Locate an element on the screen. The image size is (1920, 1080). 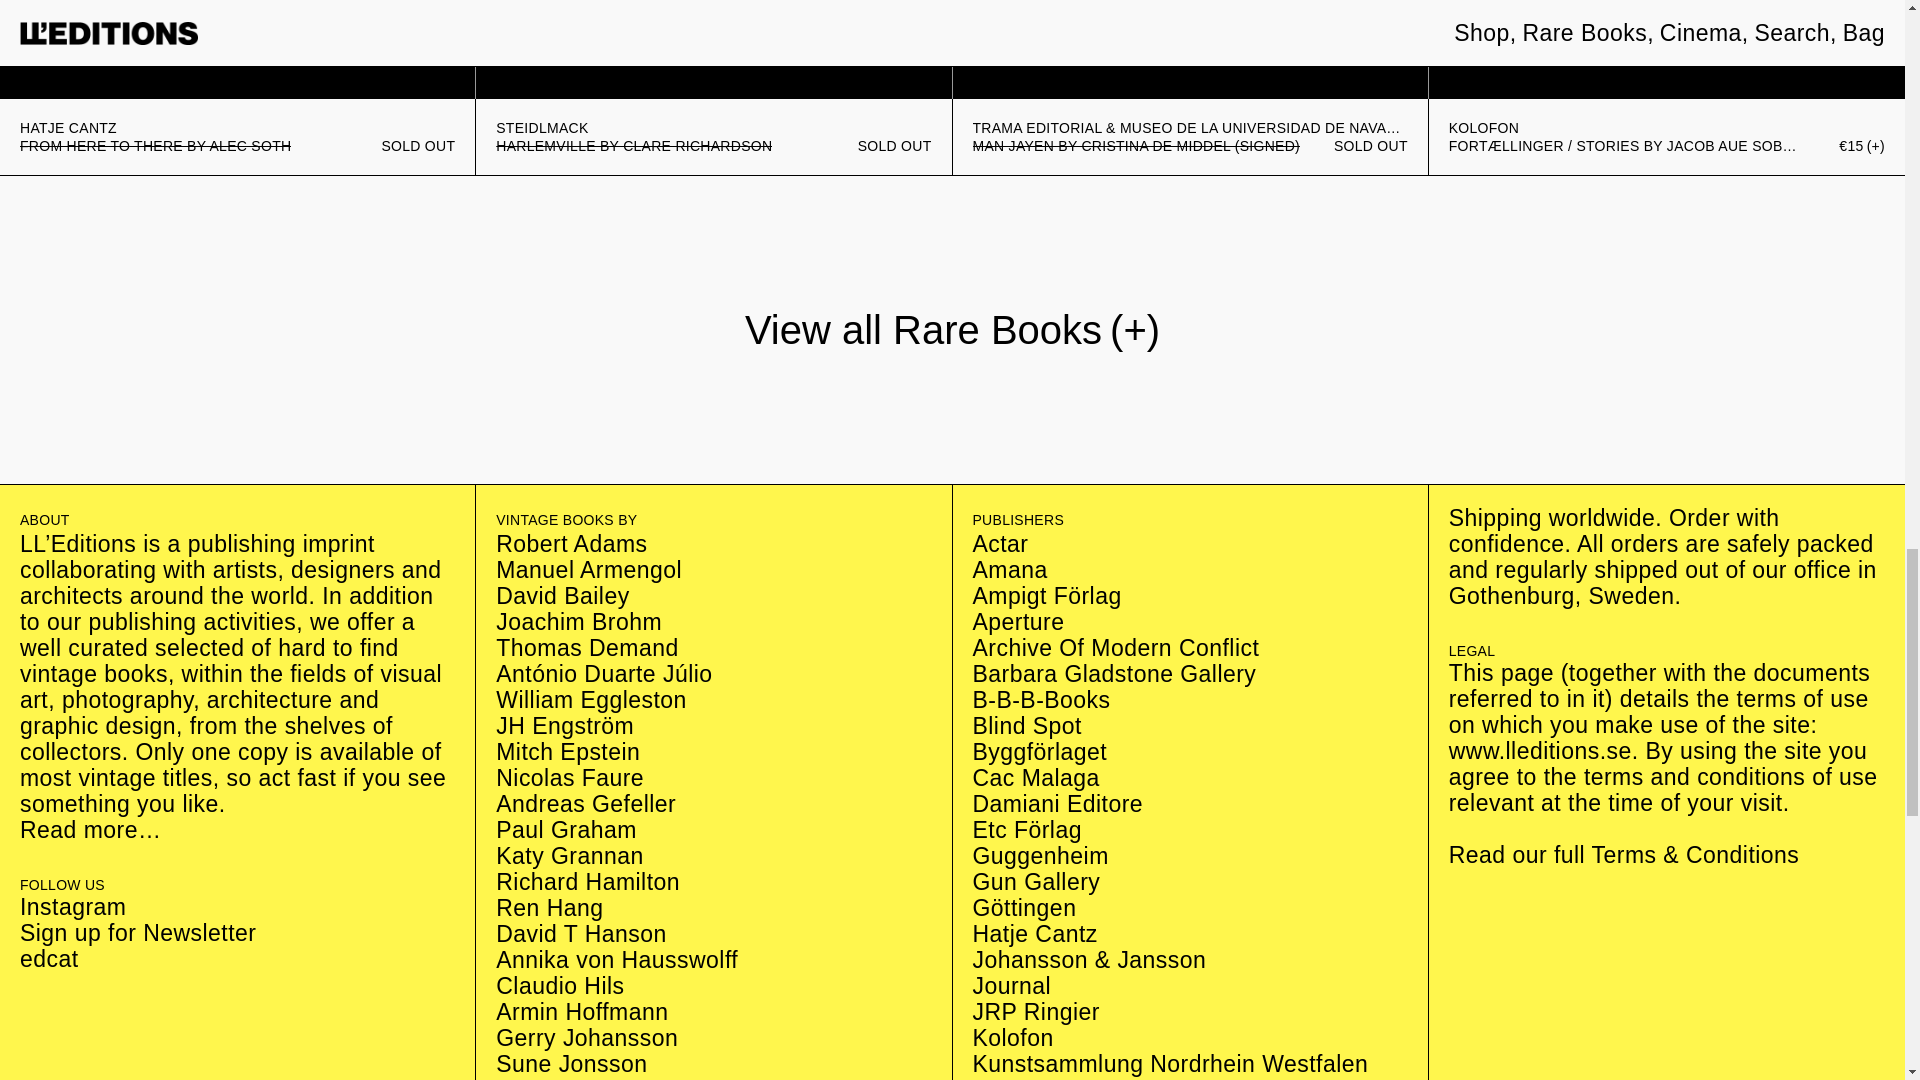
Sign up for Newsletter is located at coordinates (137, 933).